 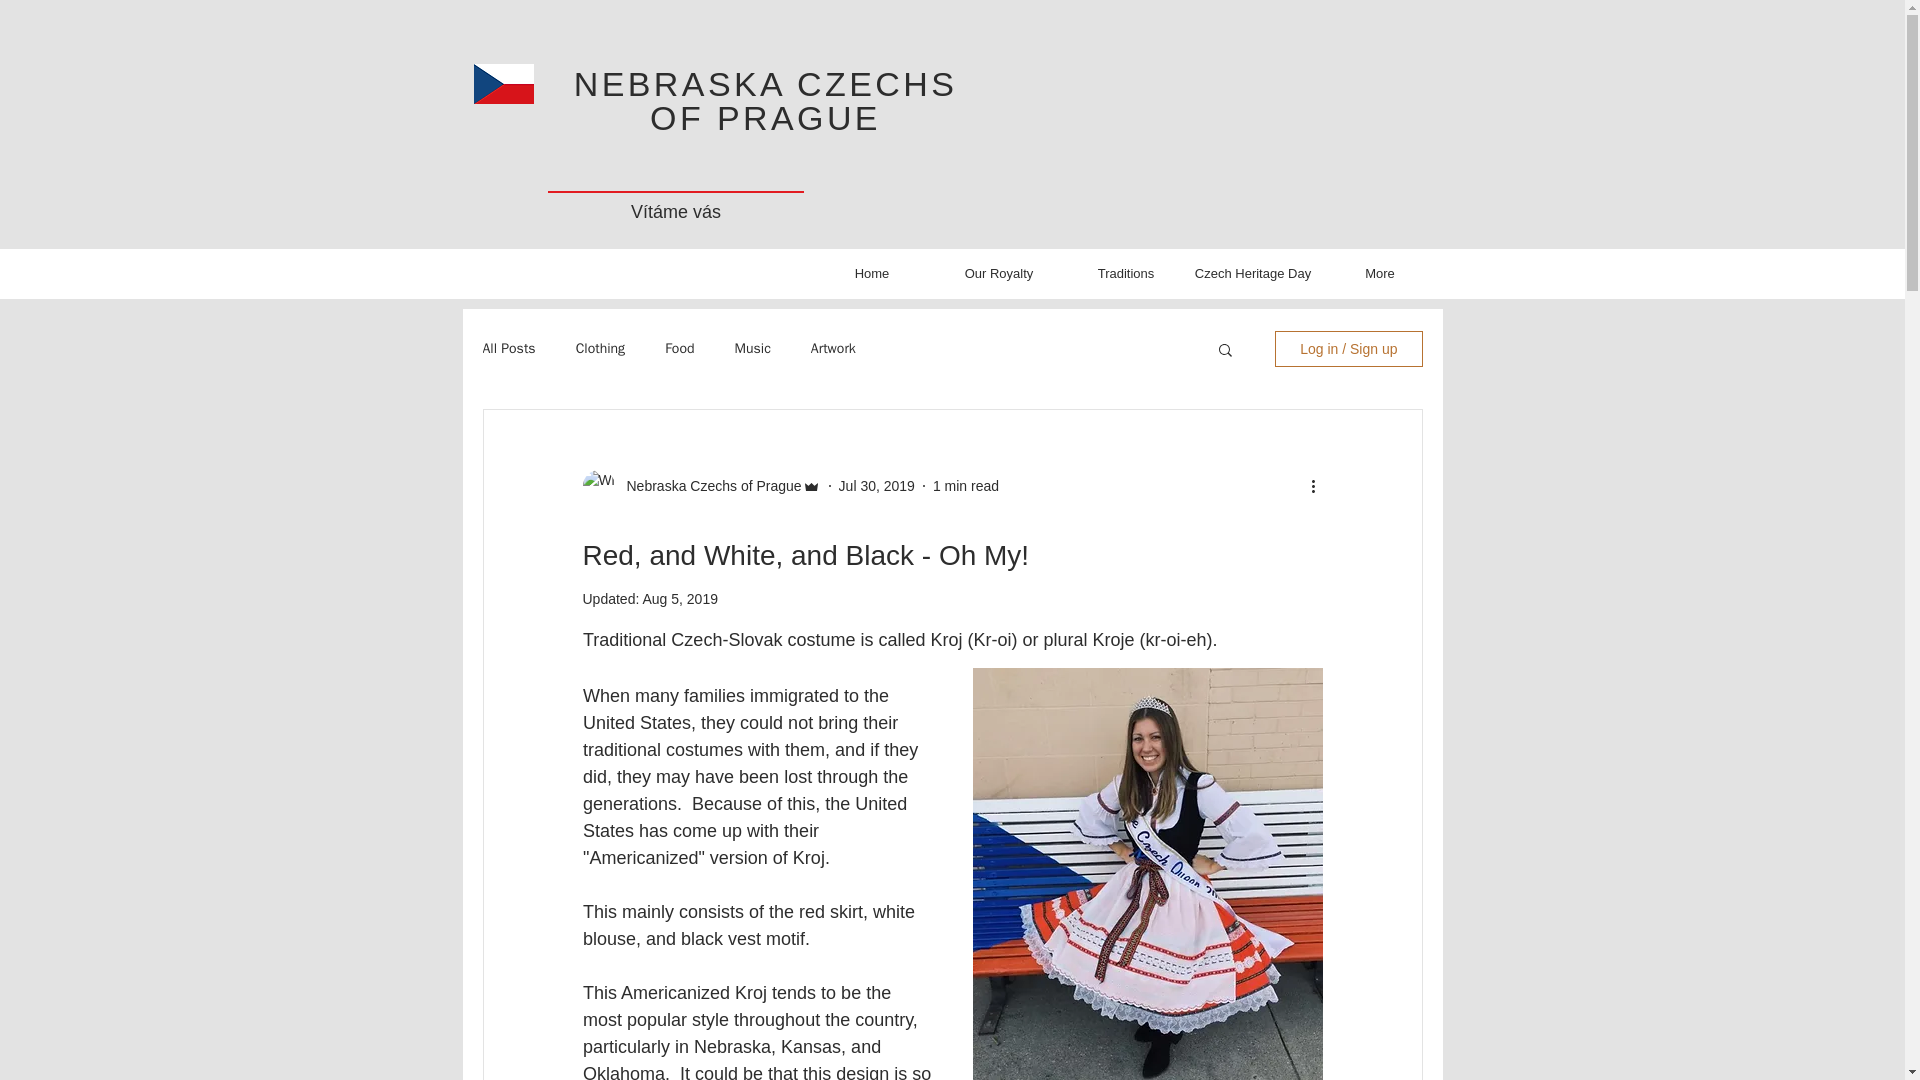 I want to click on NEBRASKA CZECHS OF PRAGUE, so click(x=766, y=100).